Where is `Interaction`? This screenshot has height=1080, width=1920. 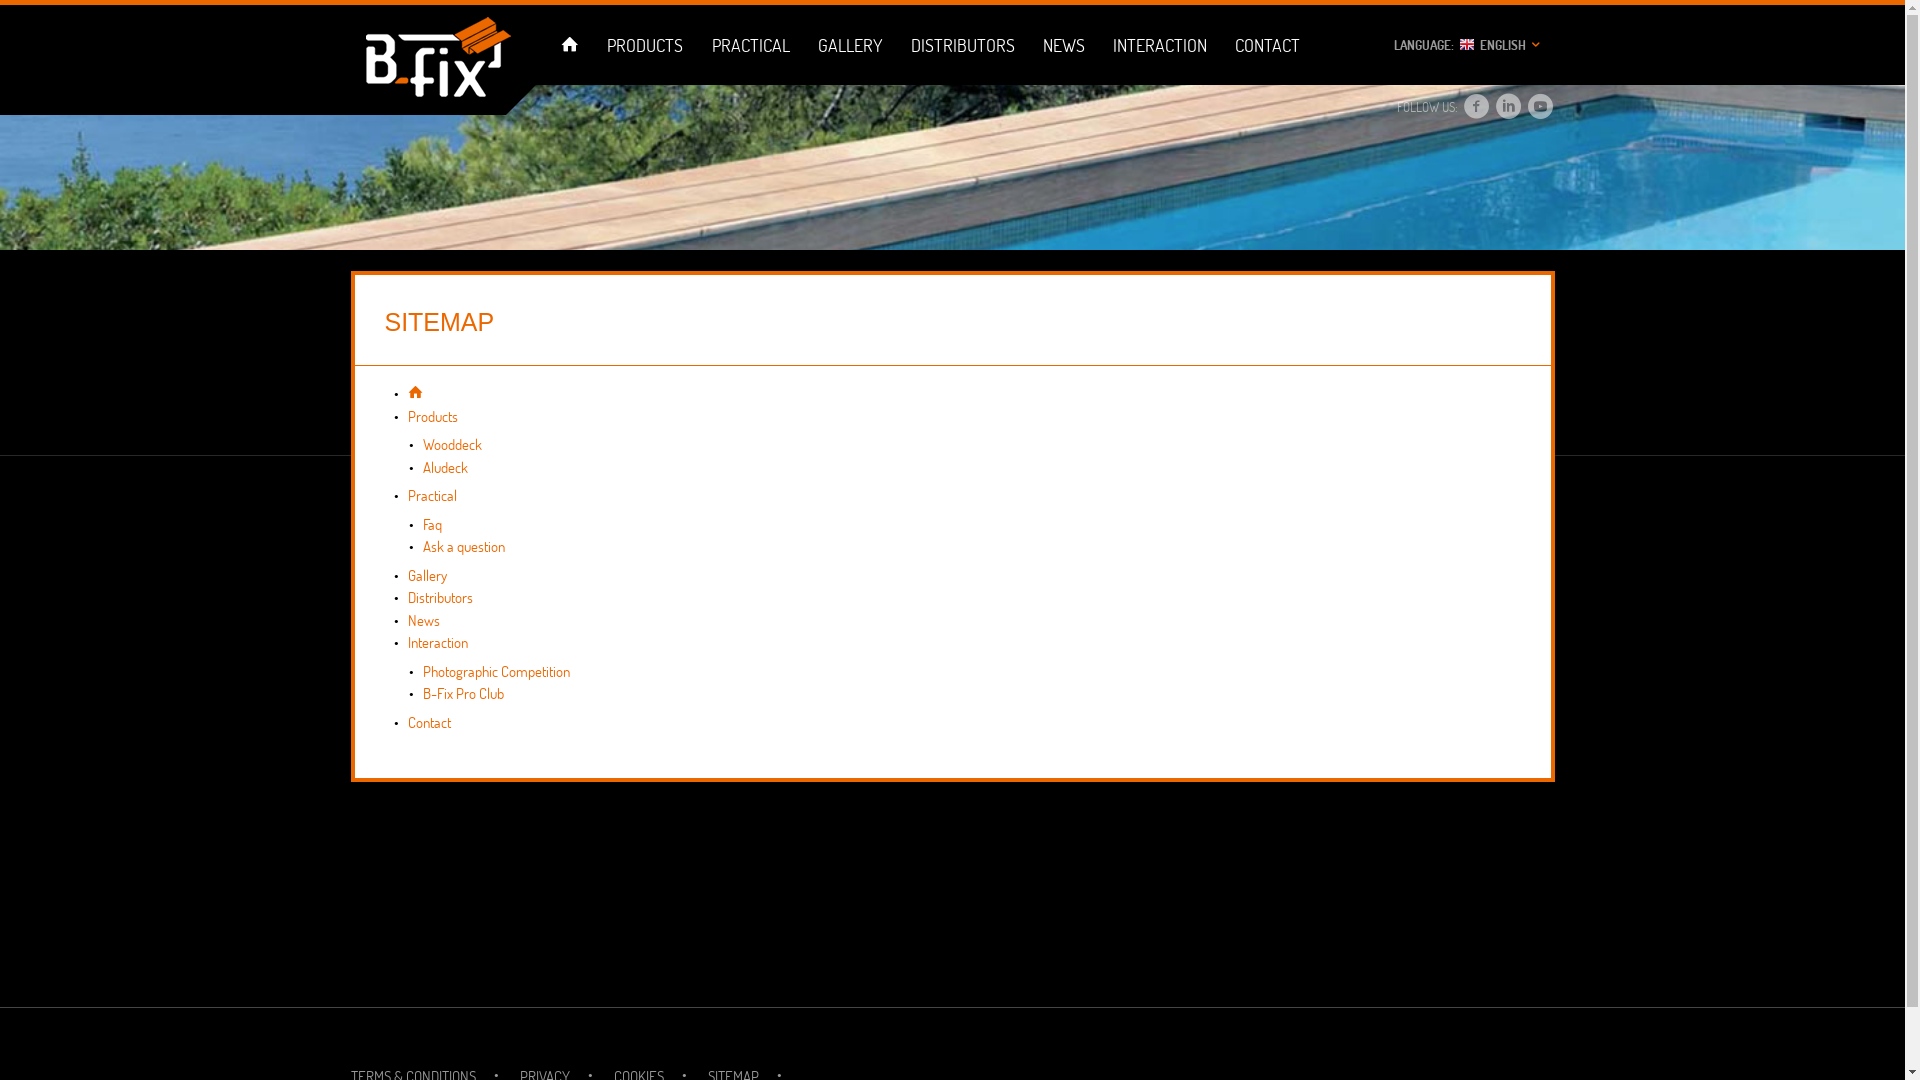
Interaction is located at coordinates (438, 642).